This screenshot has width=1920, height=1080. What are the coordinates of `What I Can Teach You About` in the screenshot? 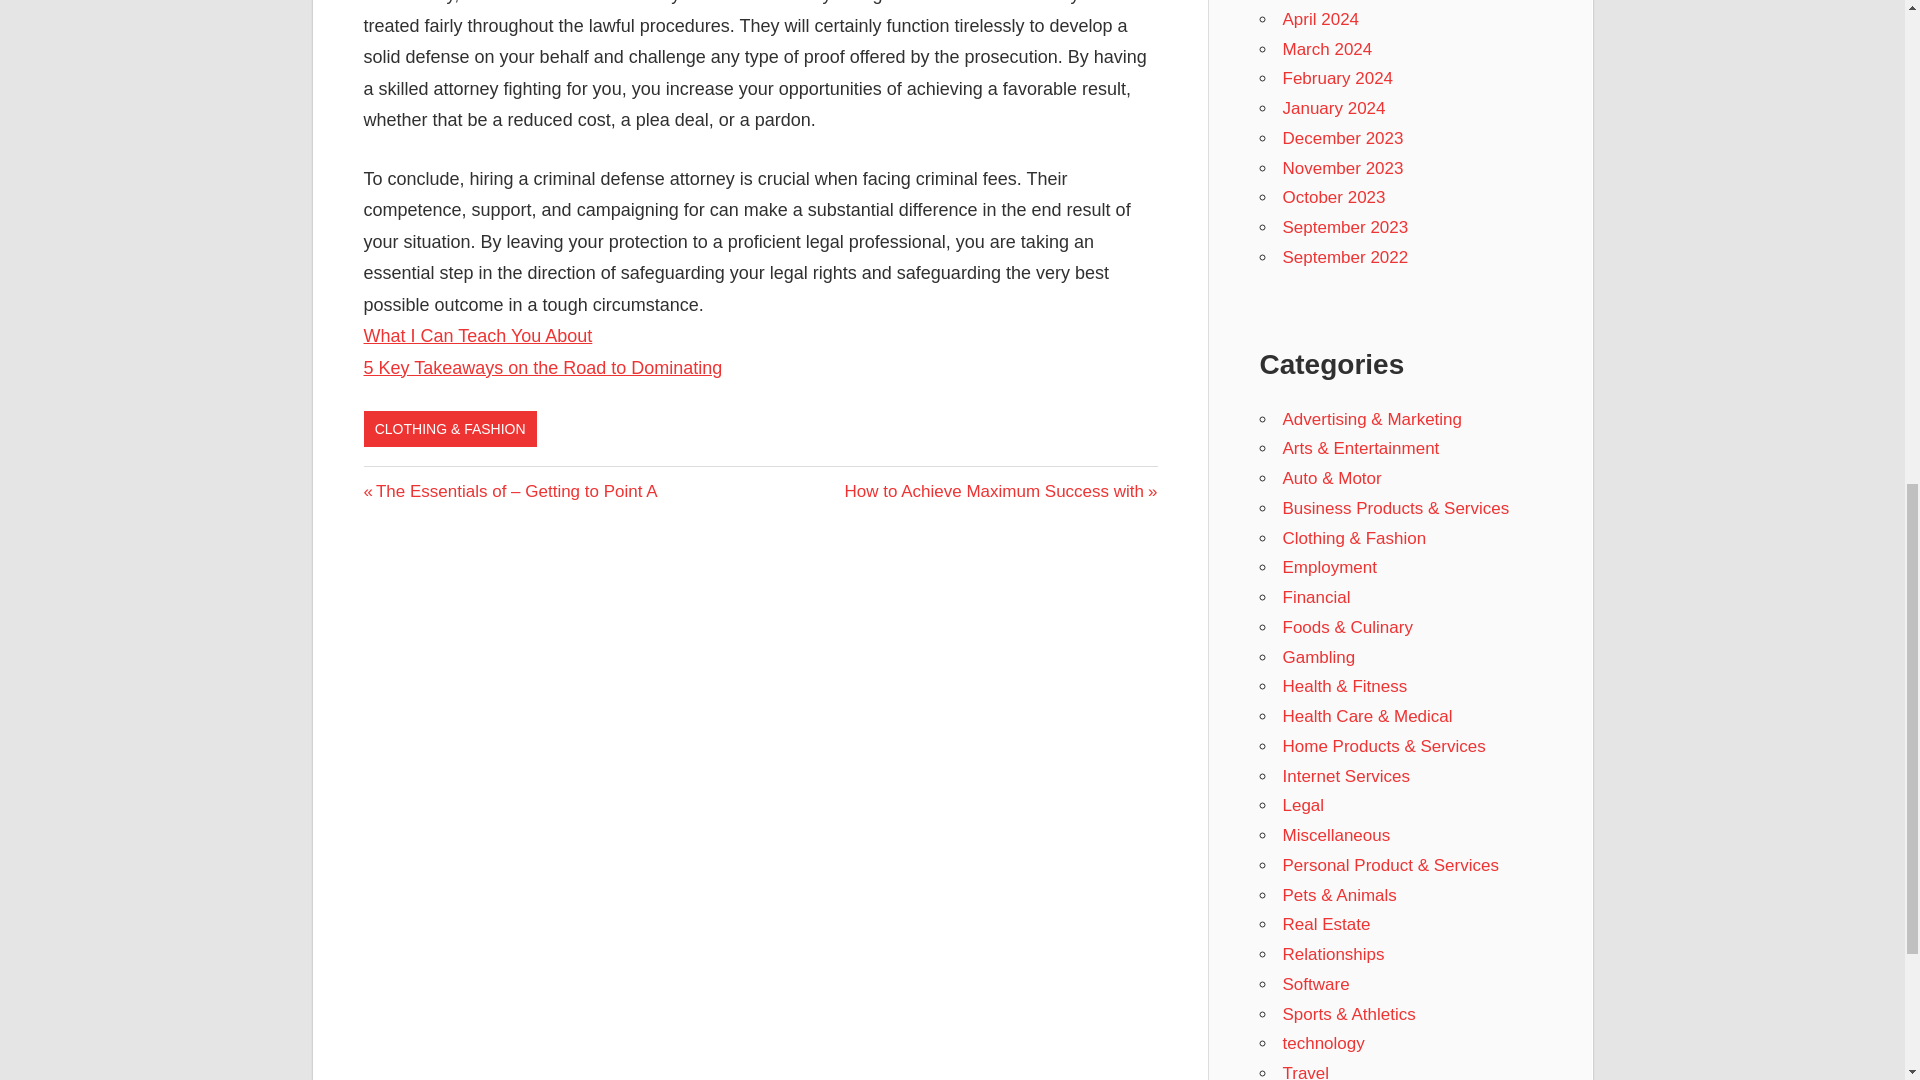 It's located at (478, 336).